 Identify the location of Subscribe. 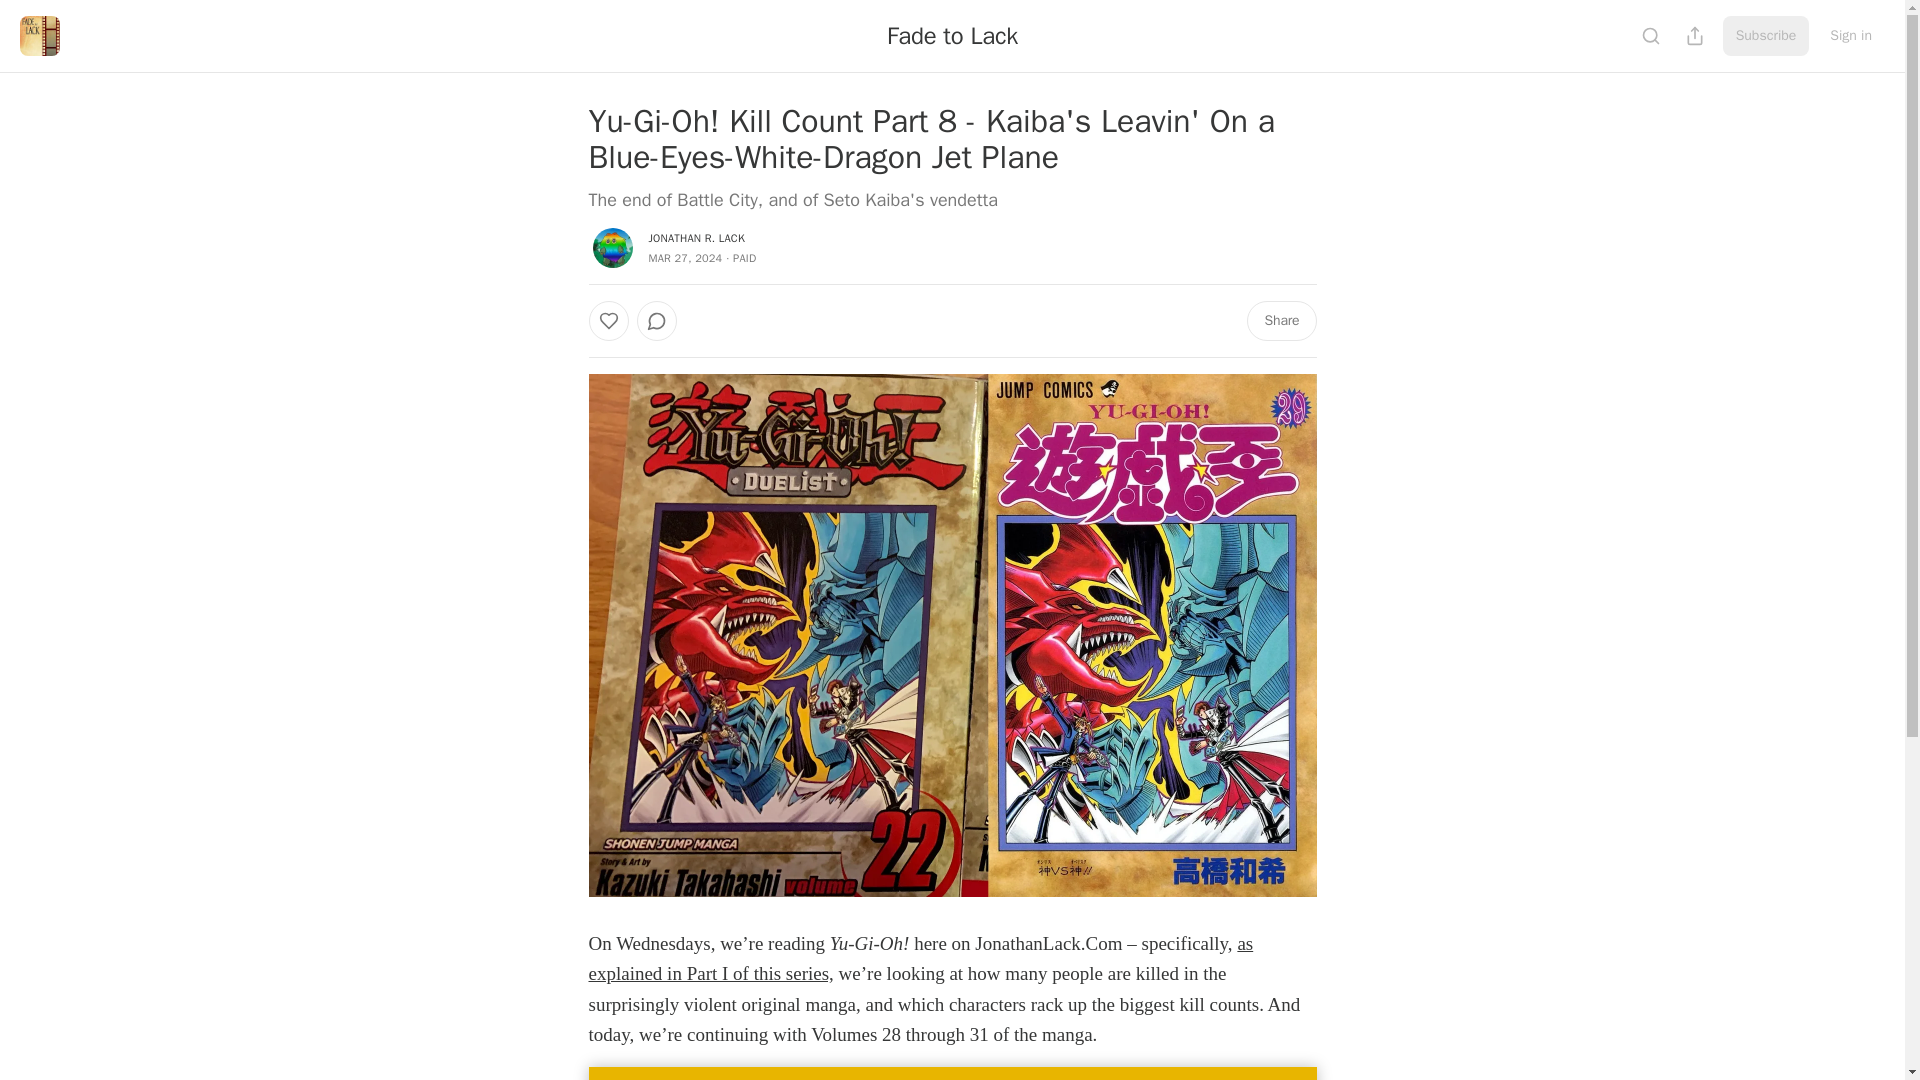
(1766, 36).